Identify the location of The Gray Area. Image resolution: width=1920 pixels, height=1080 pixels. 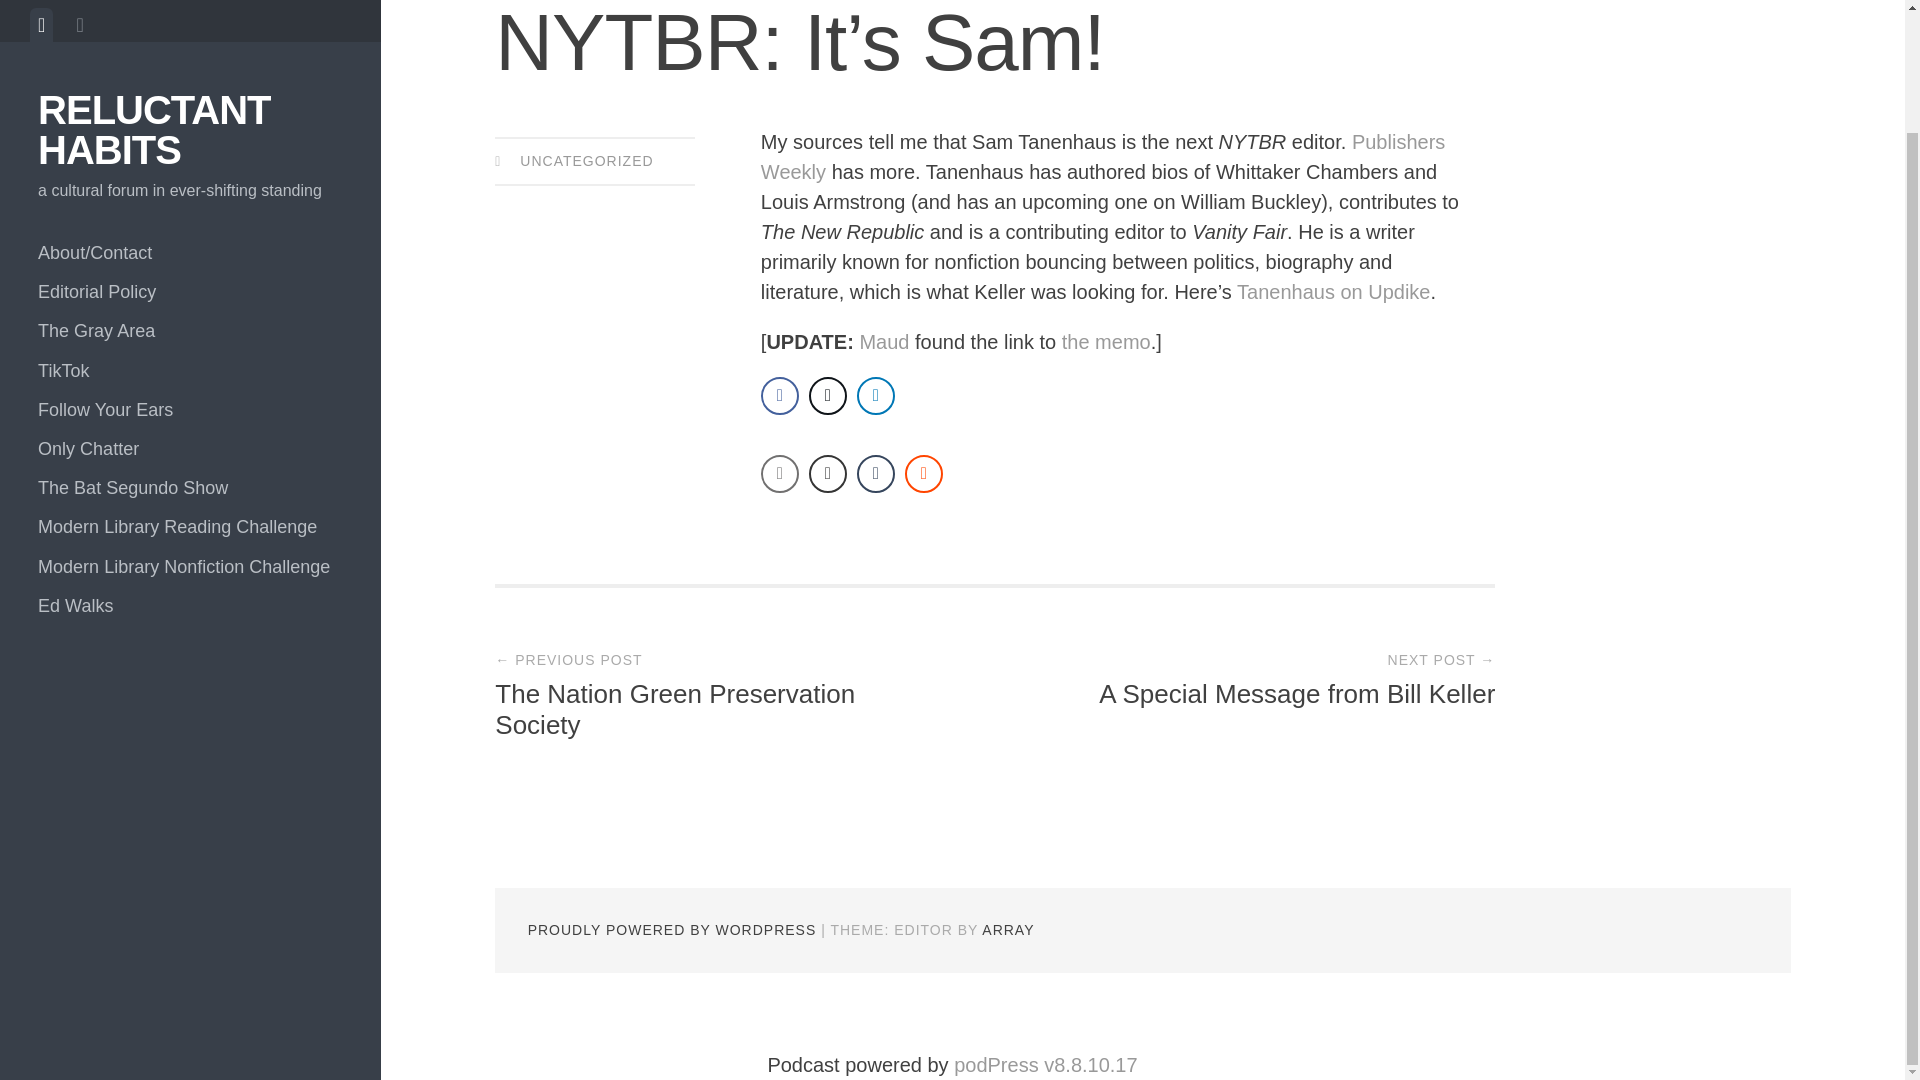
(190, 194).